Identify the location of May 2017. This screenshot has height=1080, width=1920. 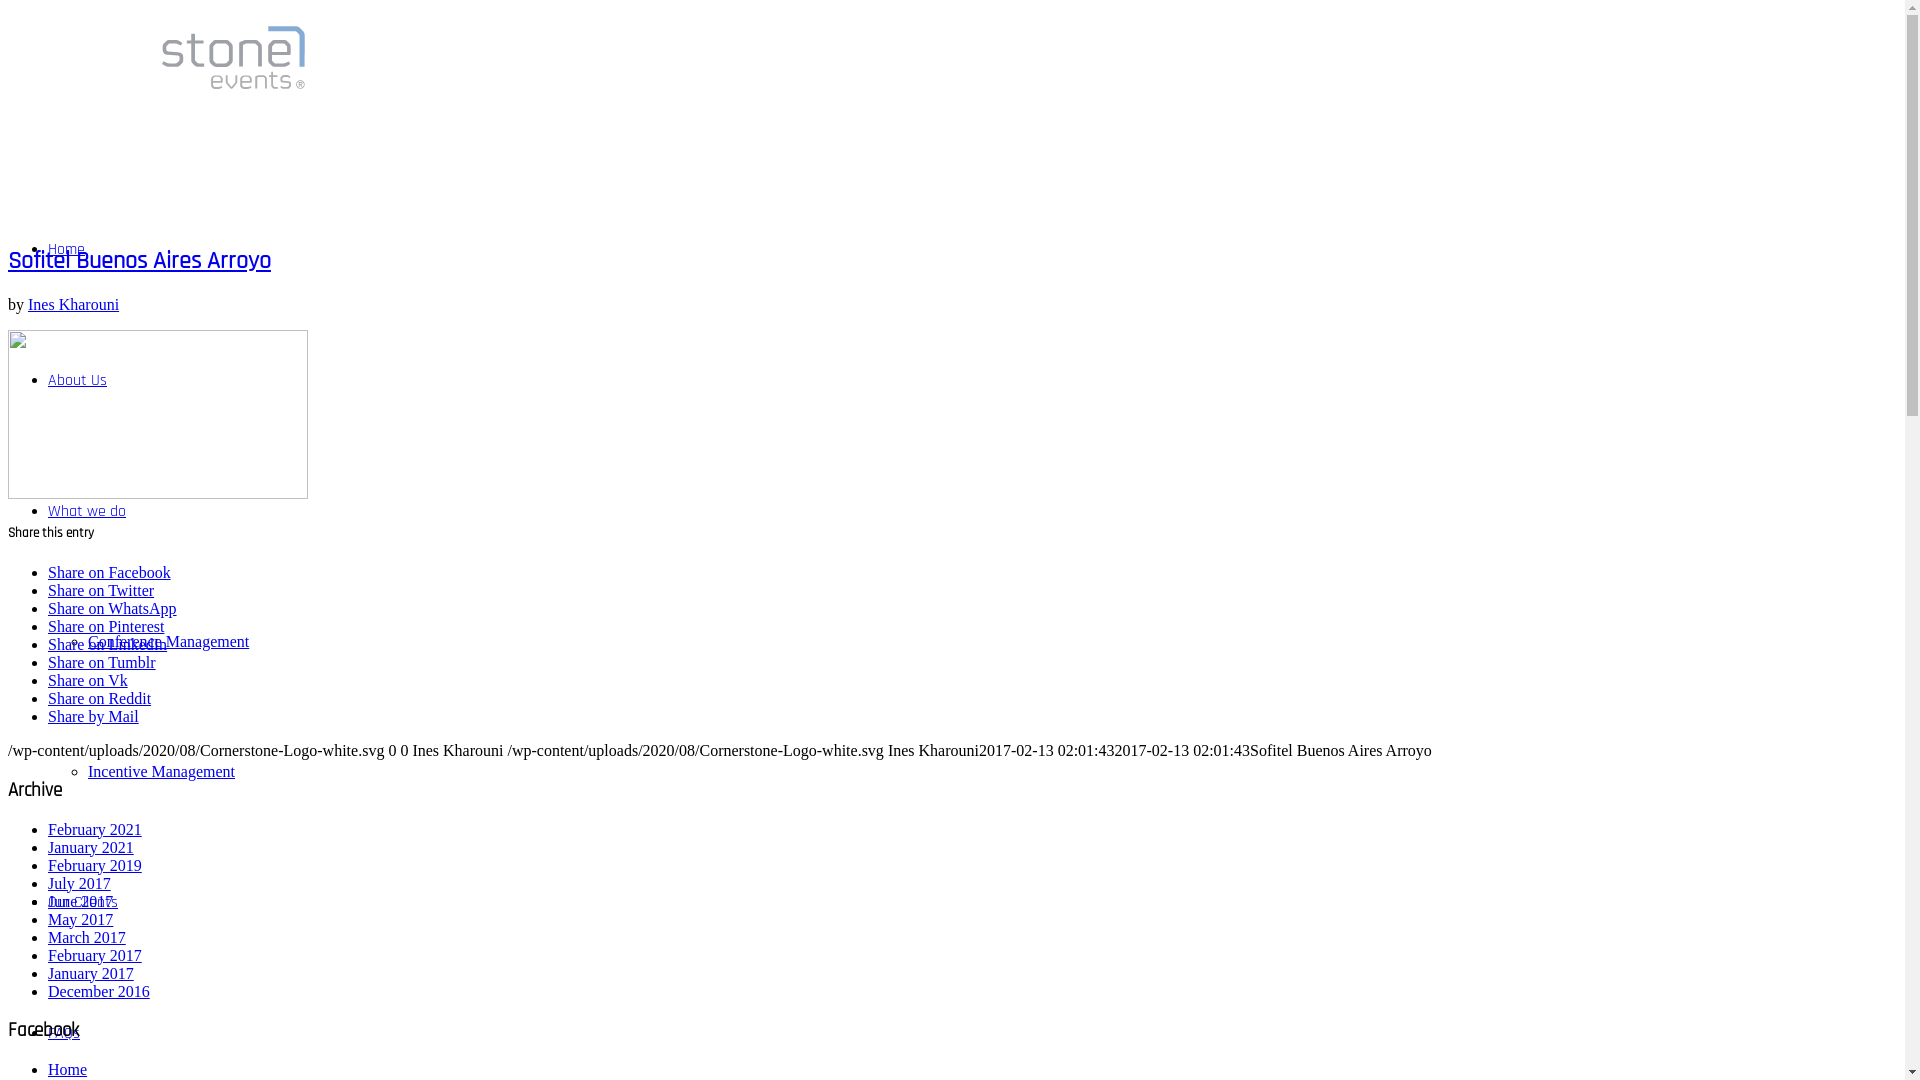
(80, 920).